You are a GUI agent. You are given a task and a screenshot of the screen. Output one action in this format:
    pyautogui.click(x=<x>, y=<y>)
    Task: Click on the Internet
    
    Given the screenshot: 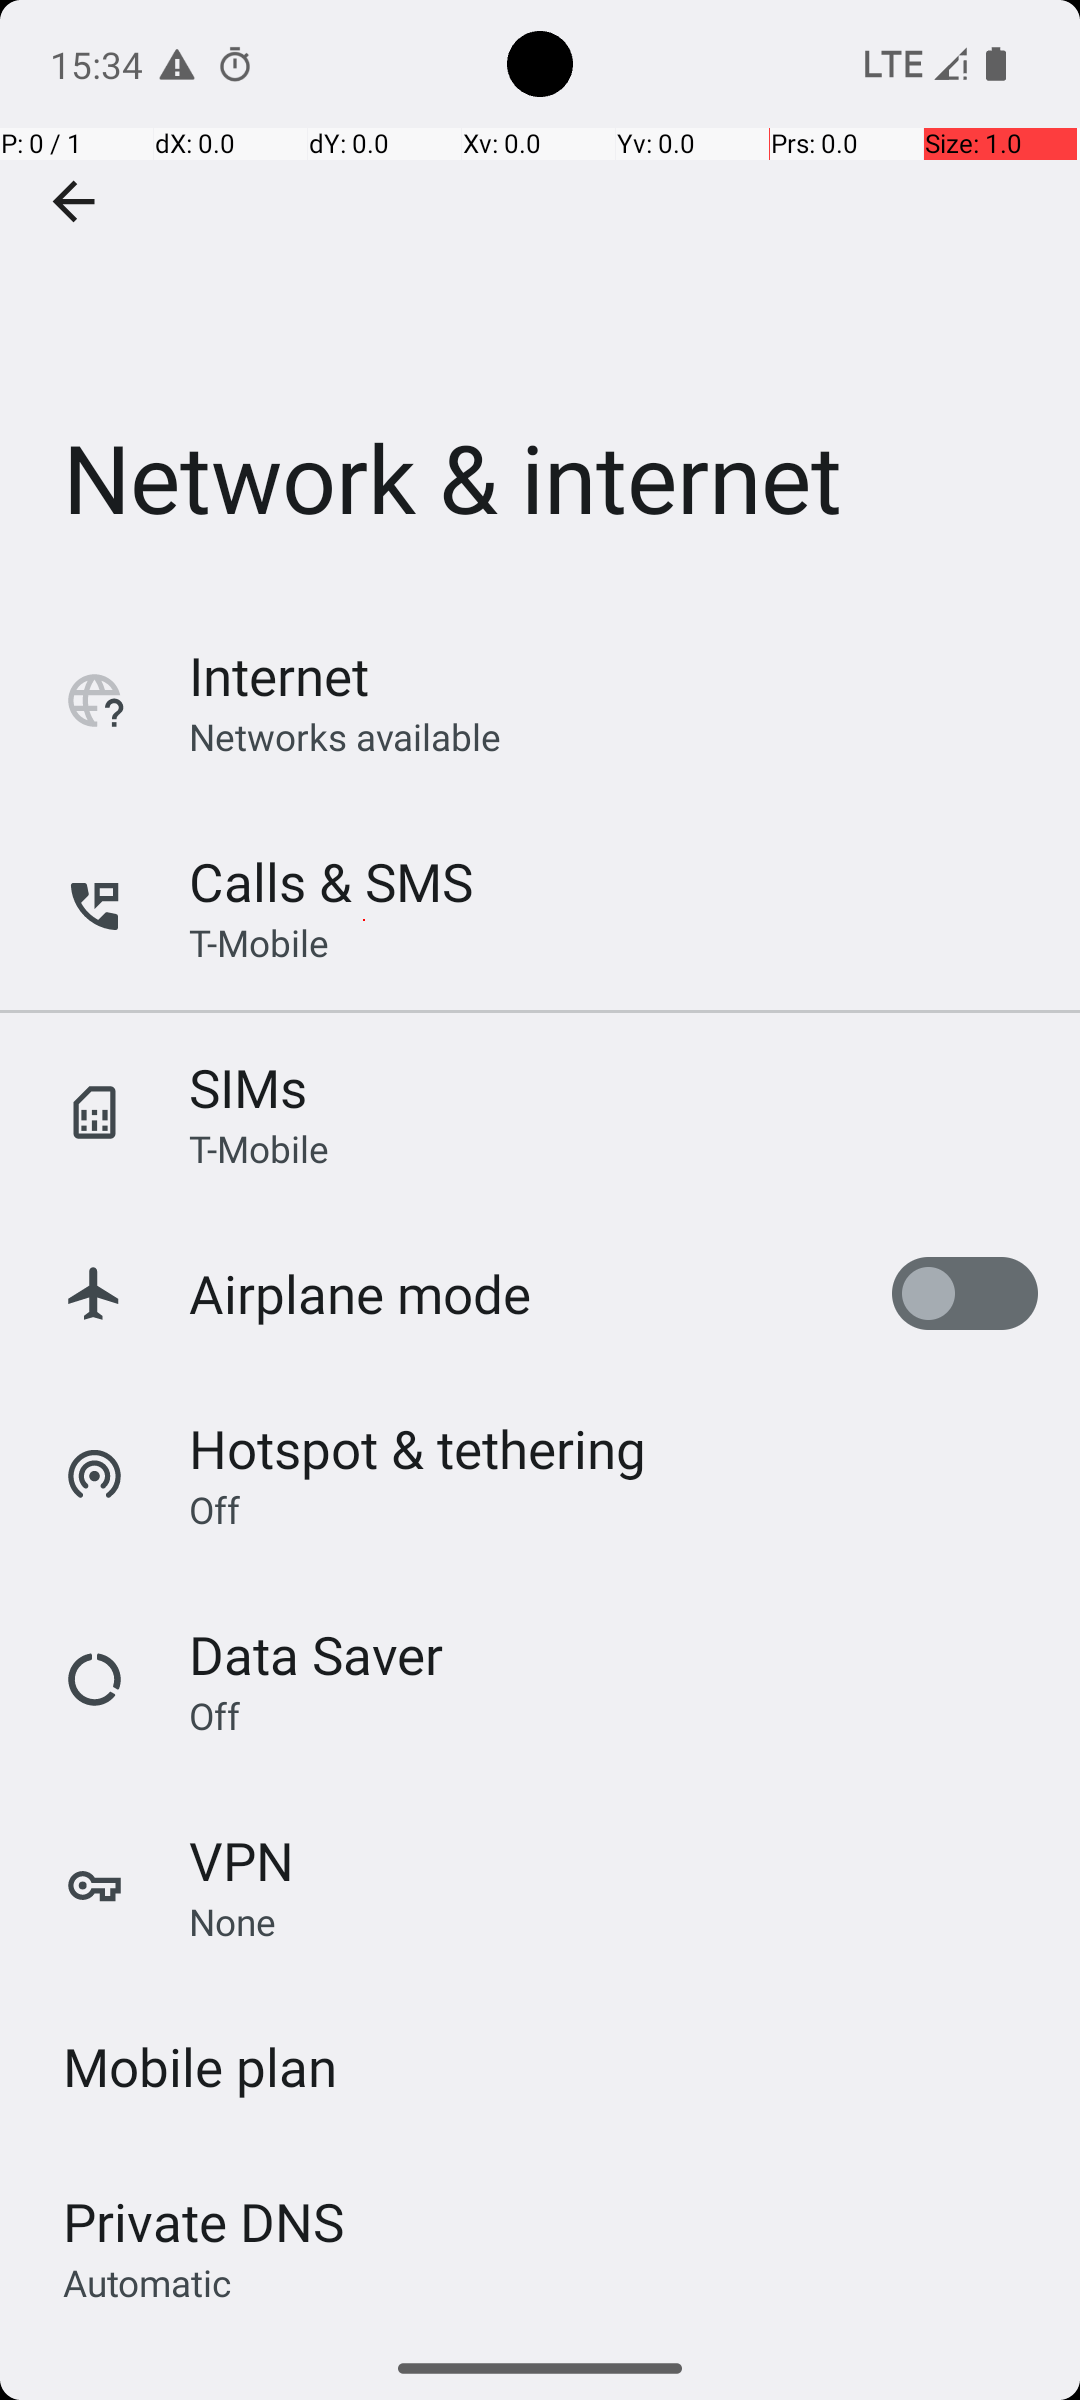 What is the action you would take?
    pyautogui.click(x=279, y=676)
    